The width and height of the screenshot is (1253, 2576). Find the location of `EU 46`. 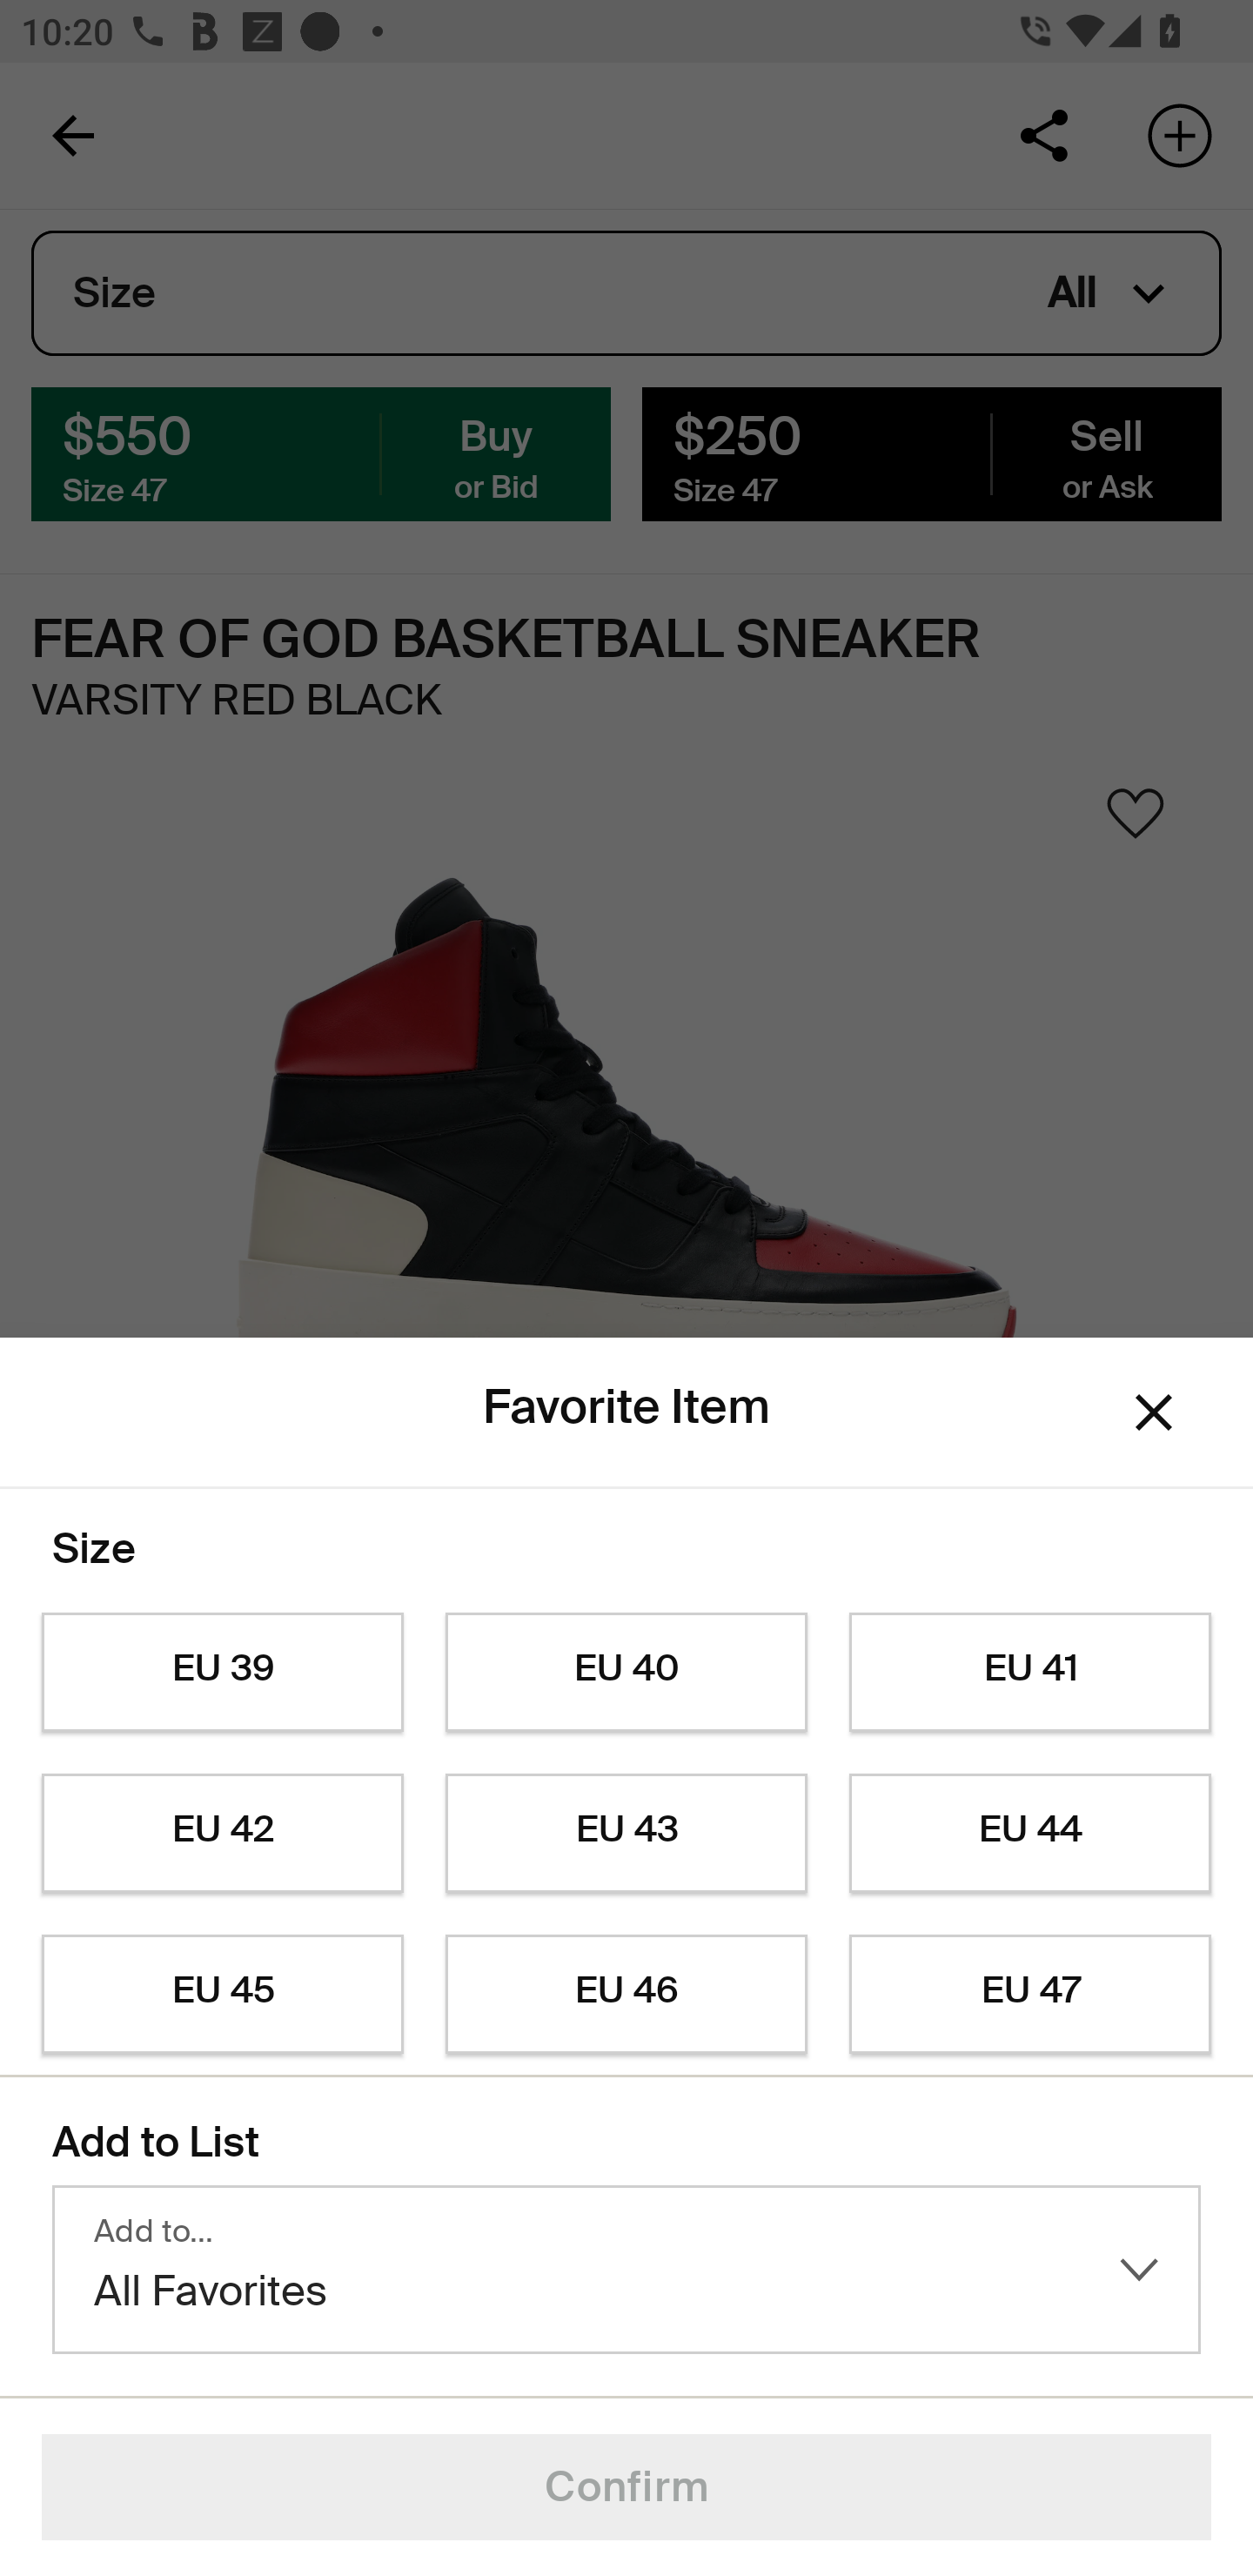

EU 46 is located at coordinates (626, 1995).